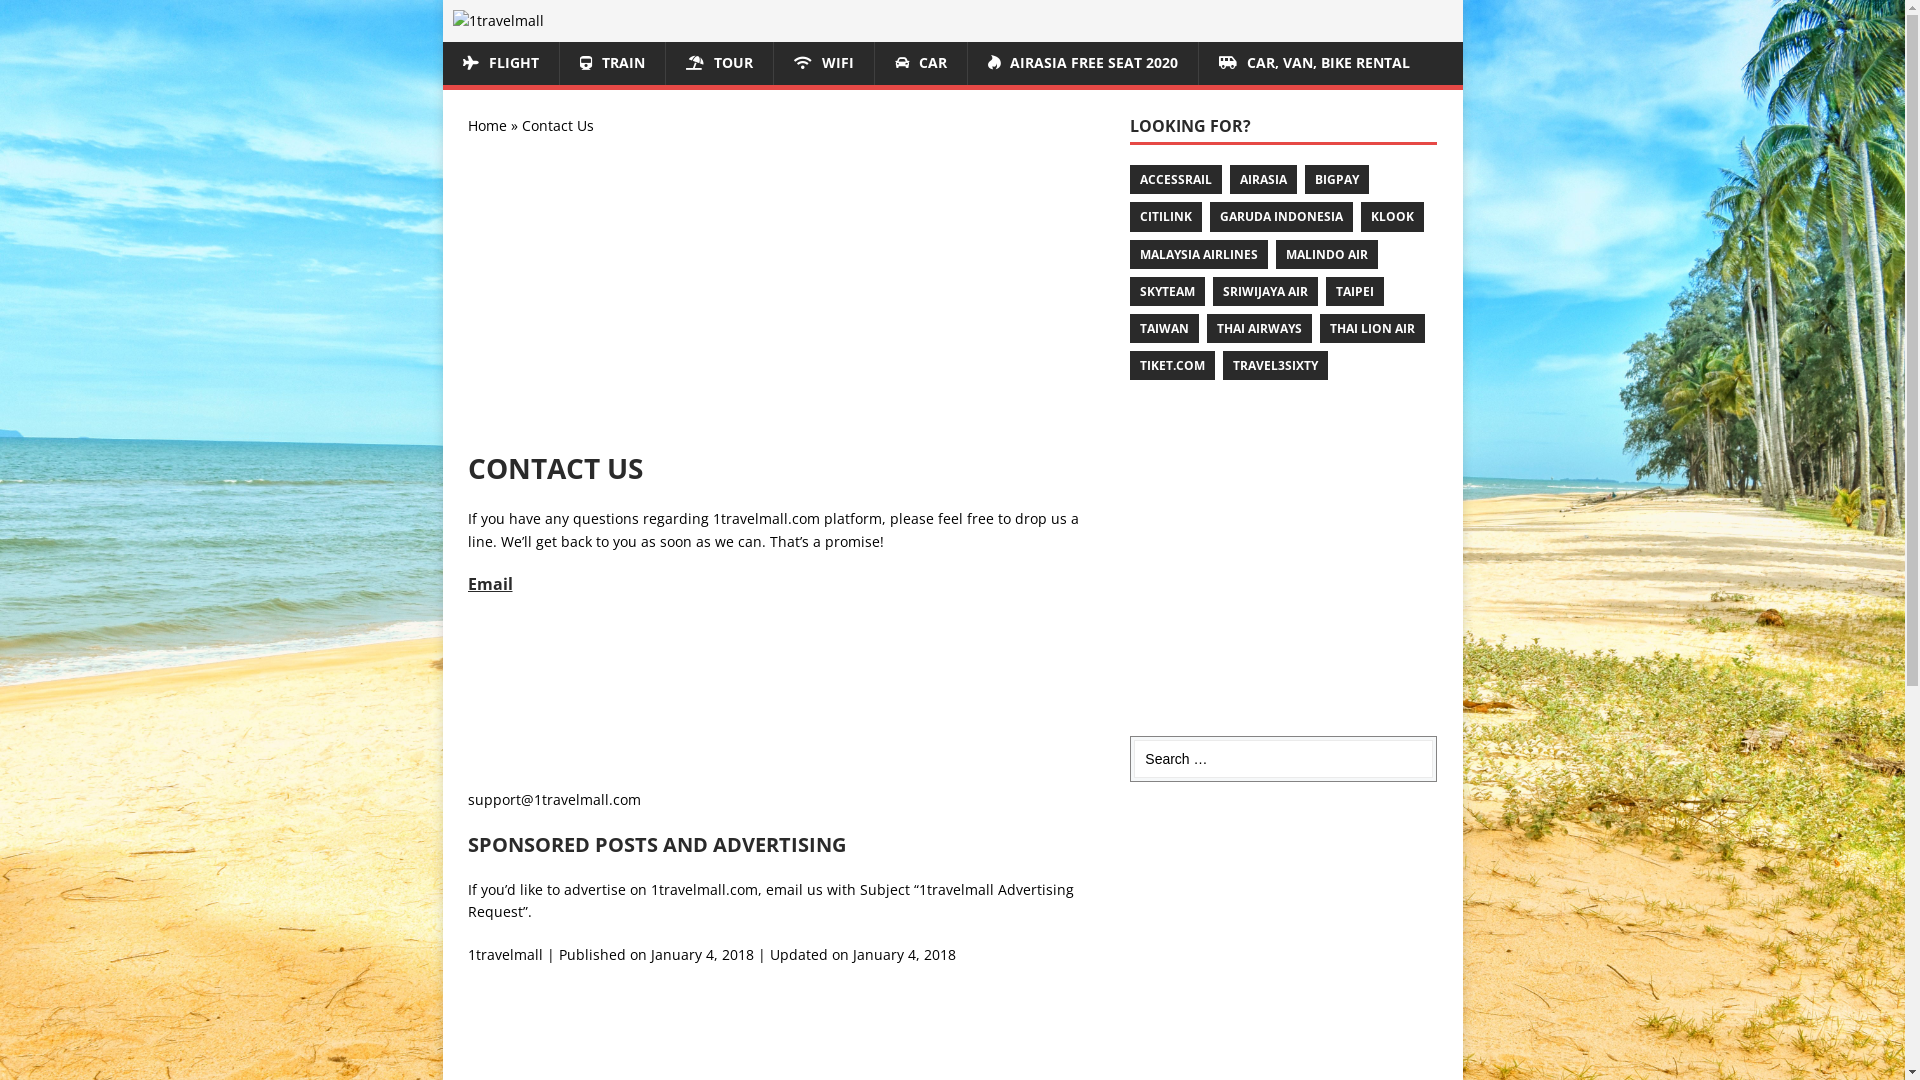 The width and height of the screenshot is (1920, 1080). Describe the element at coordinates (1355, 292) in the screenshot. I see `TAIPEI` at that location.